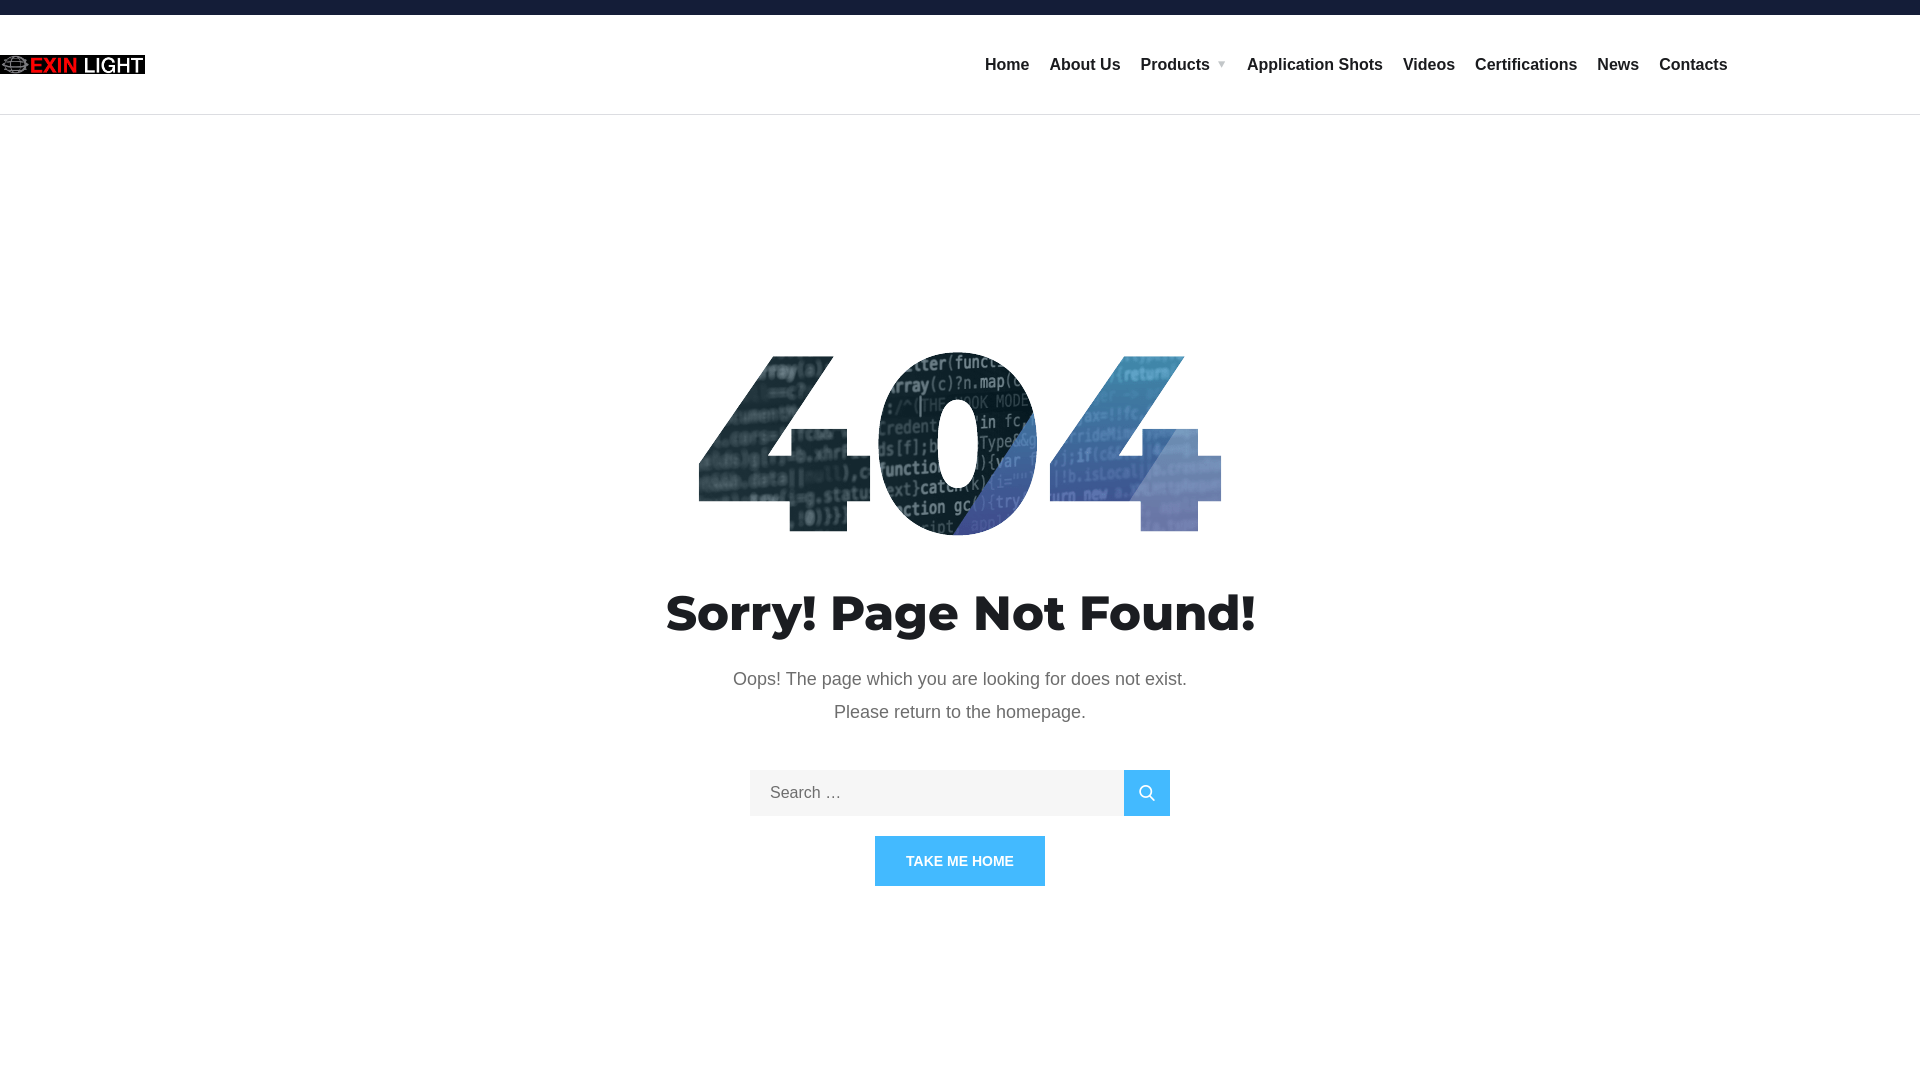 The image size is (1920, 1080). What do you see at coordinates (1184, 64) in the screenshot?
I see `Products` at bounding box center [1184, 64].